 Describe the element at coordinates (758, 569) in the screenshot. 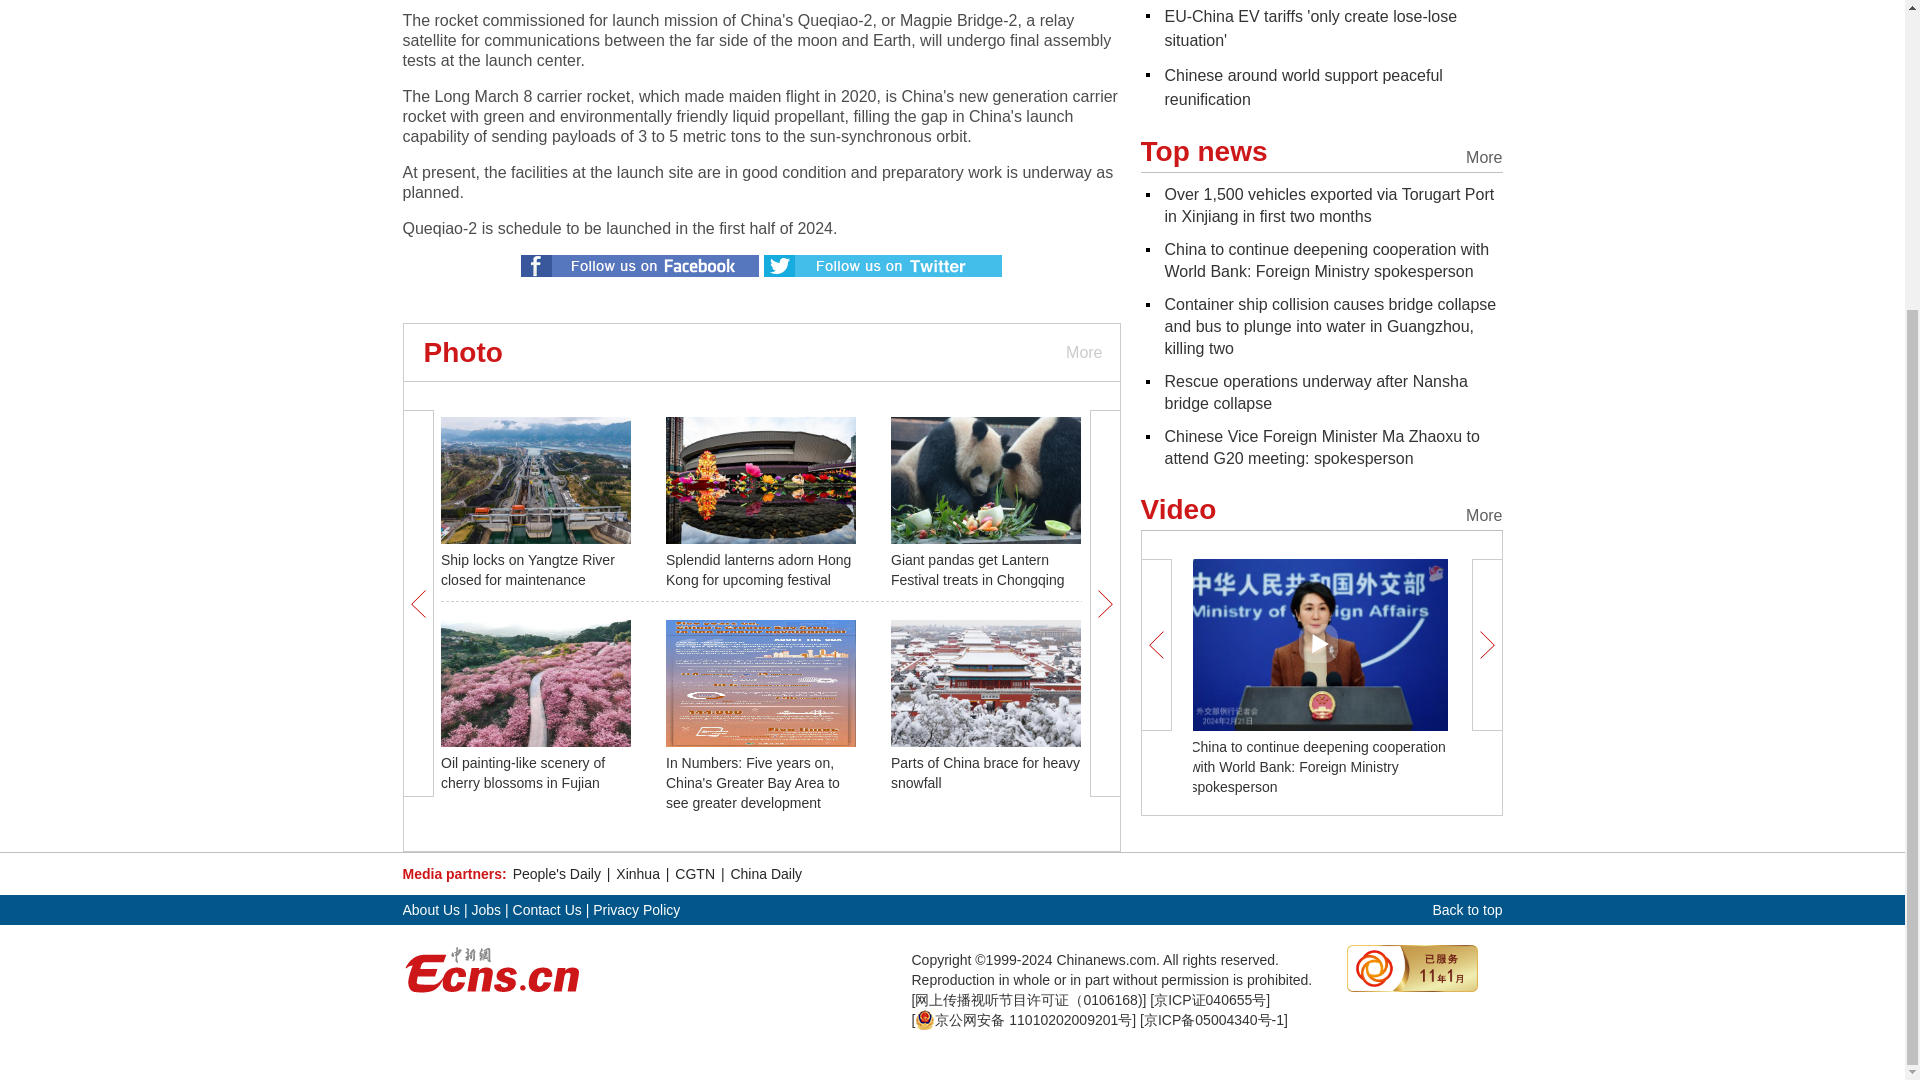

I see `Splendid lanterns adorn Hong Kong for upcoming festival` at that location.